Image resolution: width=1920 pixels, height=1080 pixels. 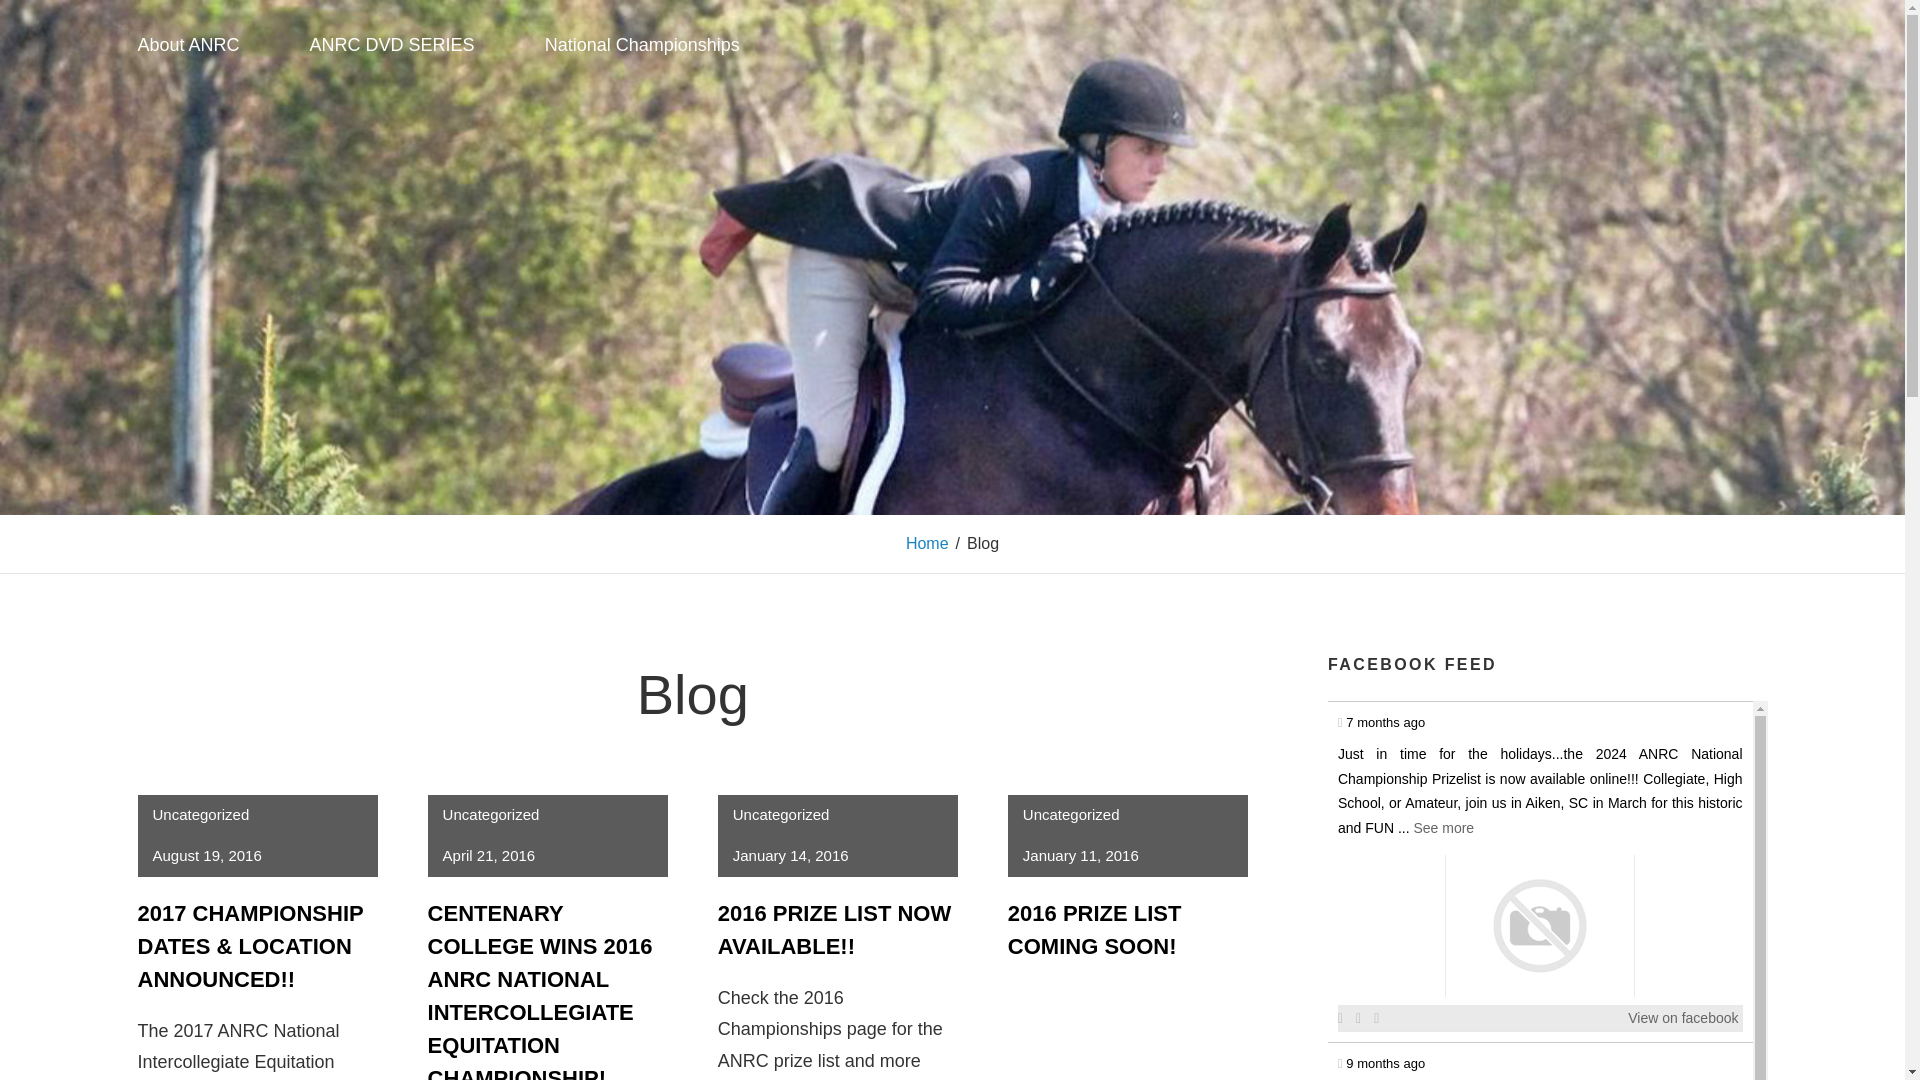 What do you see at coordinates (1080, 855) in the screenshot?
I see `January 11, 2016` at bounding box center [1080, 855].